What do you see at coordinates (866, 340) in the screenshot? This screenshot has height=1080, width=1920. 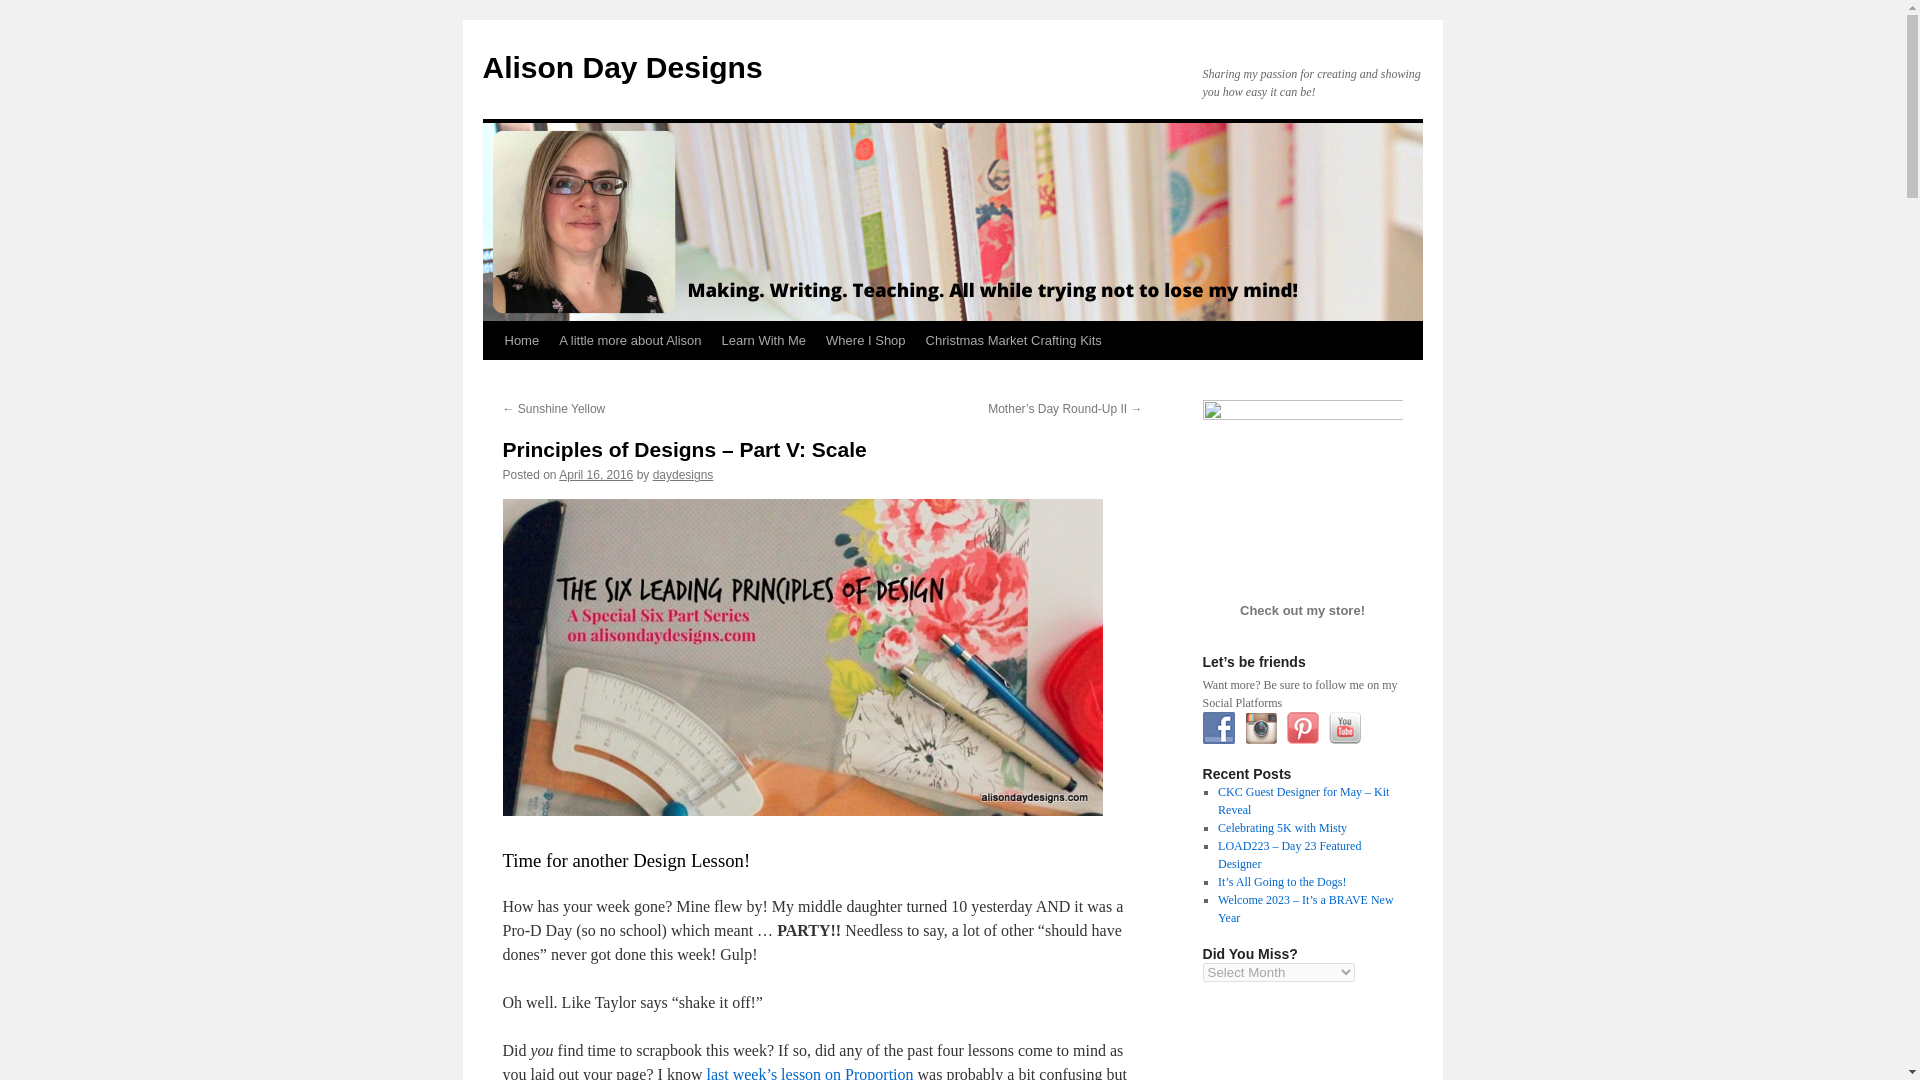 I see `Where I Shop` at bounding box center [866, 340].